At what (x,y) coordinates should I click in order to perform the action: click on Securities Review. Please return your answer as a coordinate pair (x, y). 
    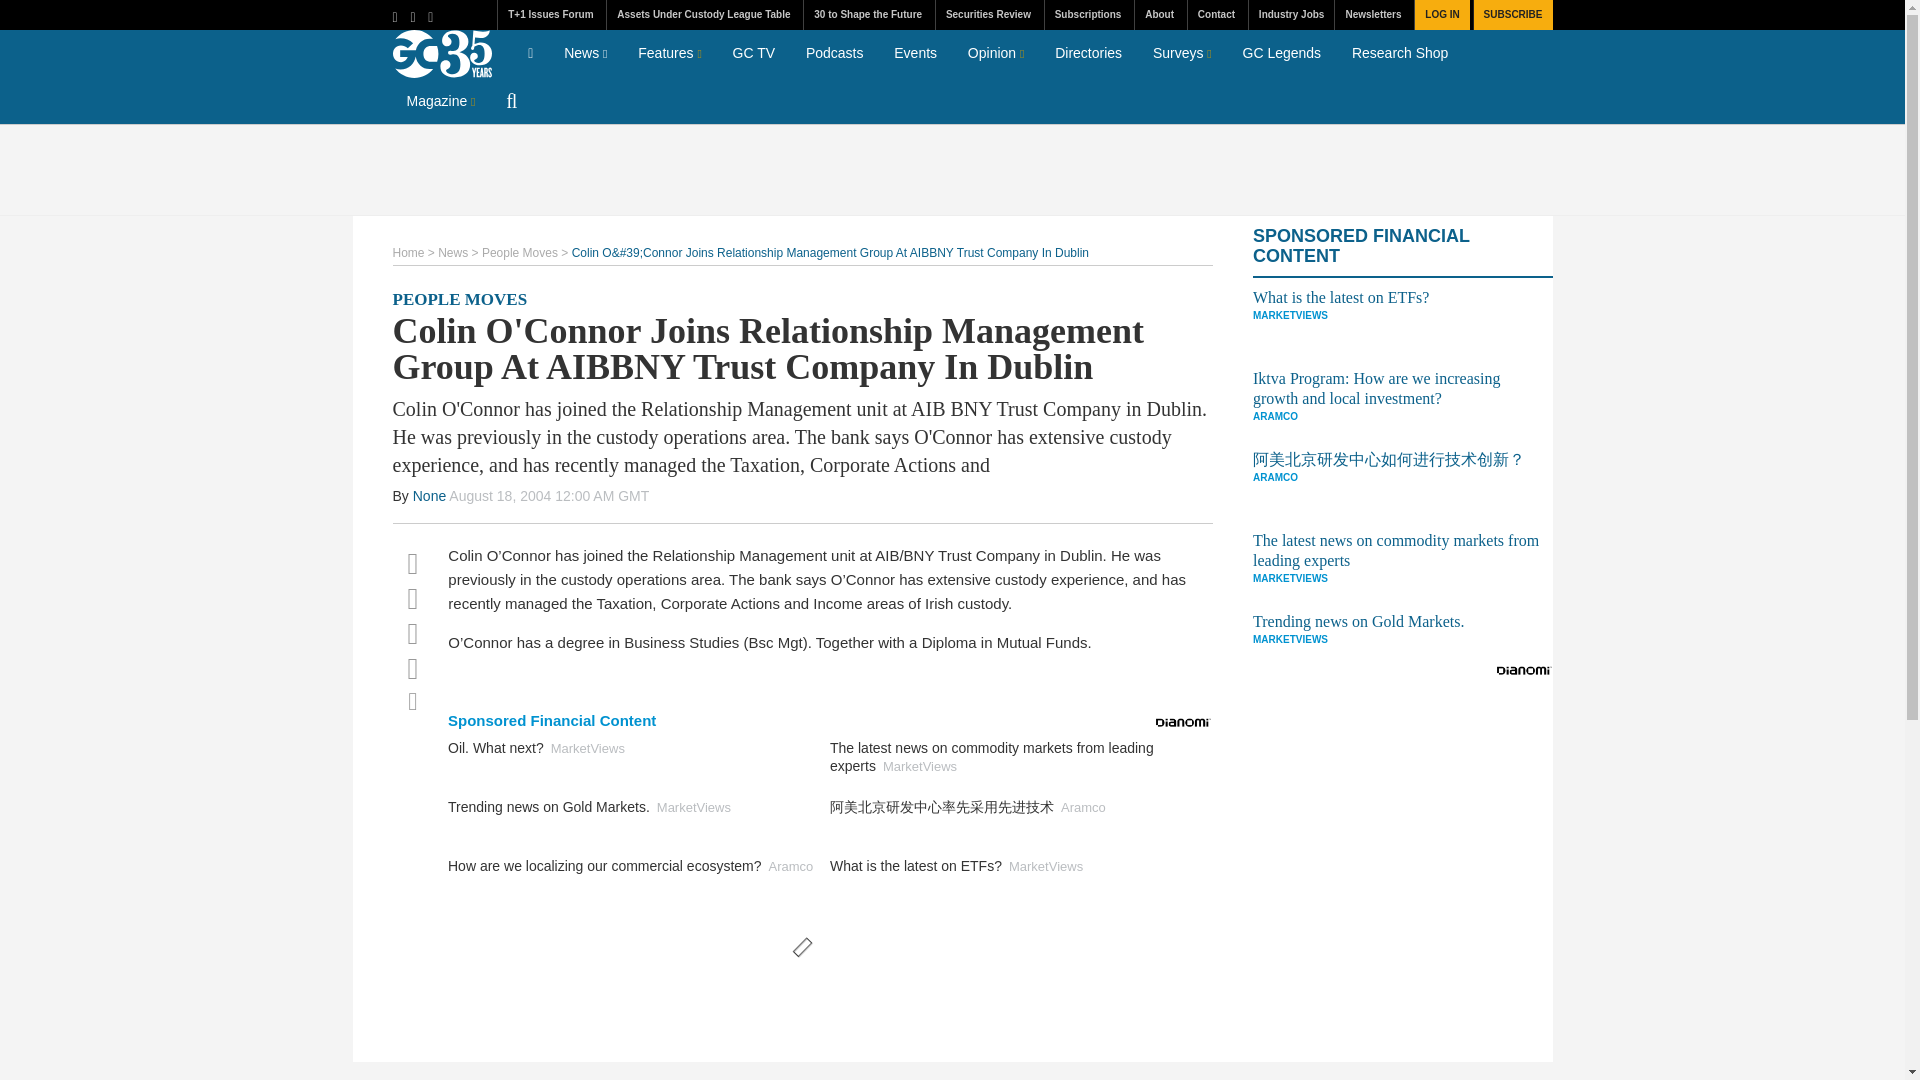
    Looking at the image, I should click on (988, 15).